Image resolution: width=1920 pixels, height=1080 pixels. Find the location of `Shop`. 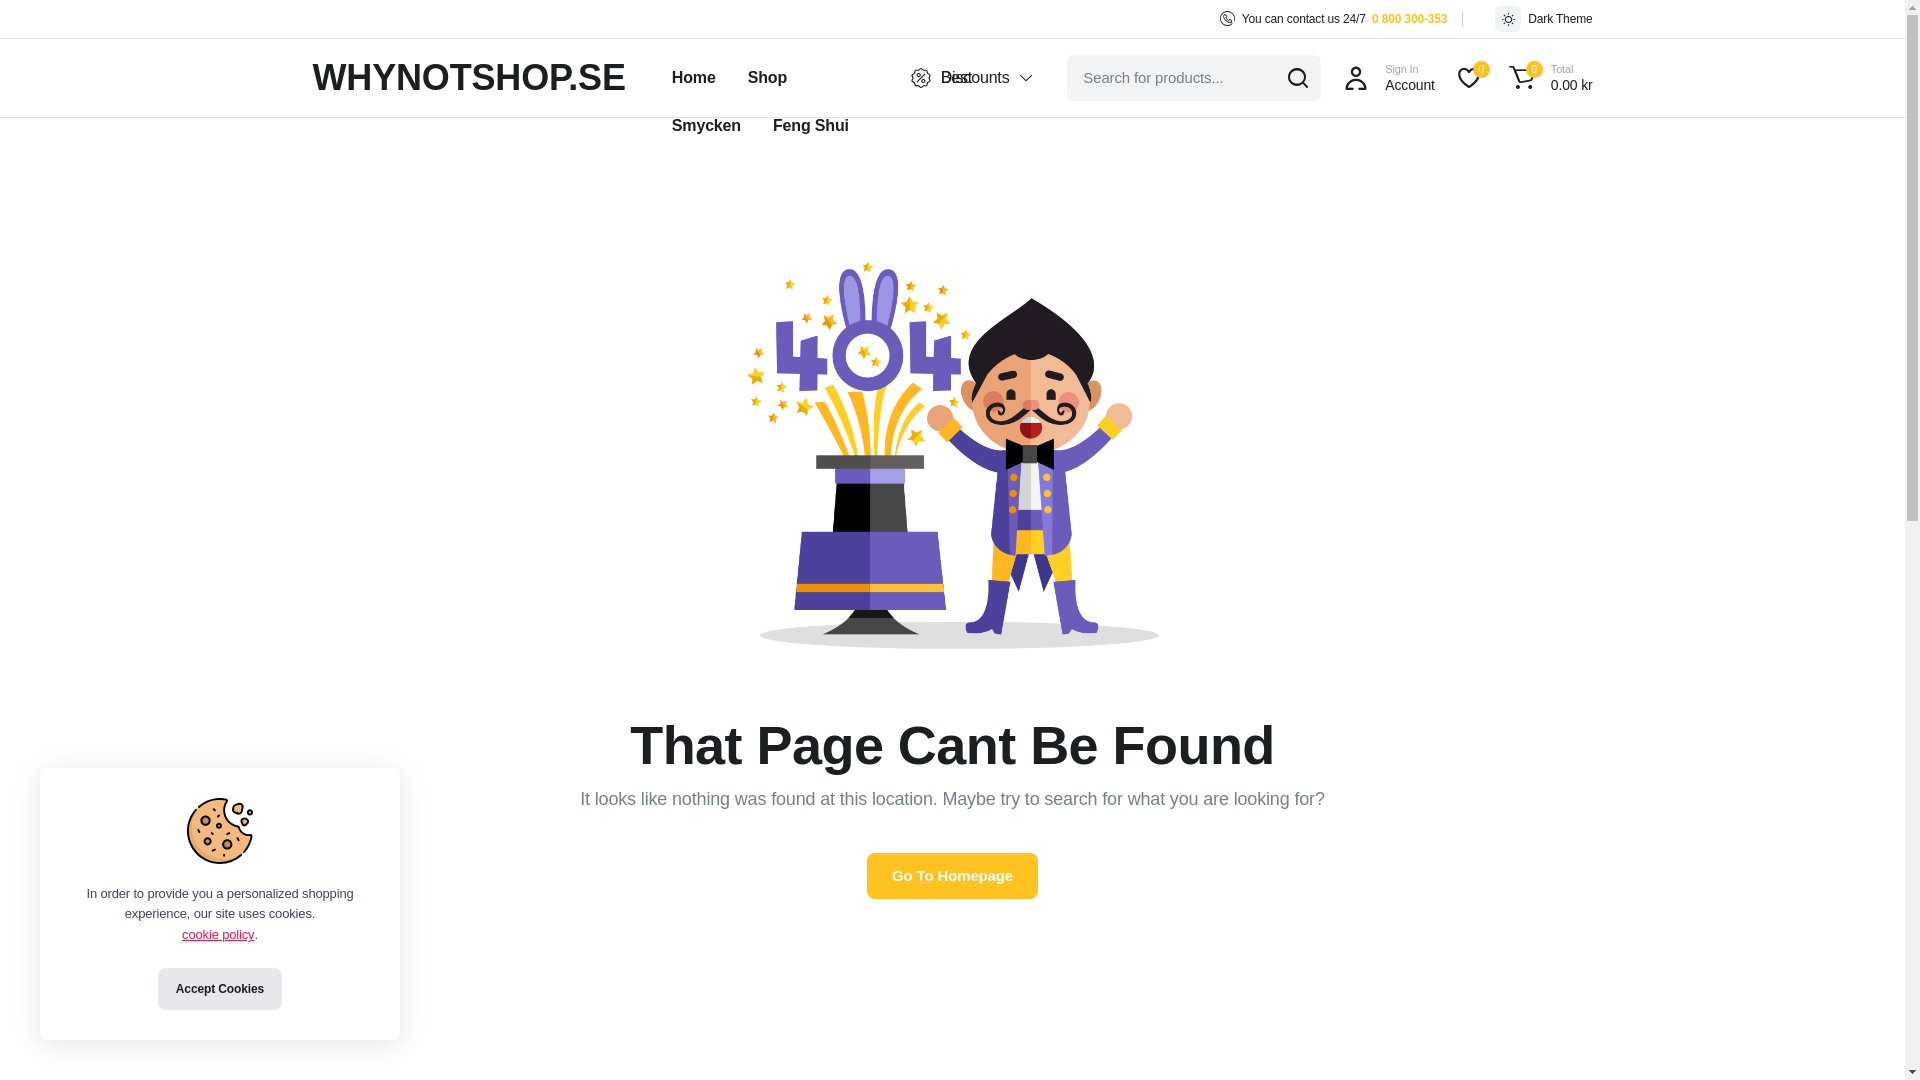

Shop is located at coordinates (766, 78).